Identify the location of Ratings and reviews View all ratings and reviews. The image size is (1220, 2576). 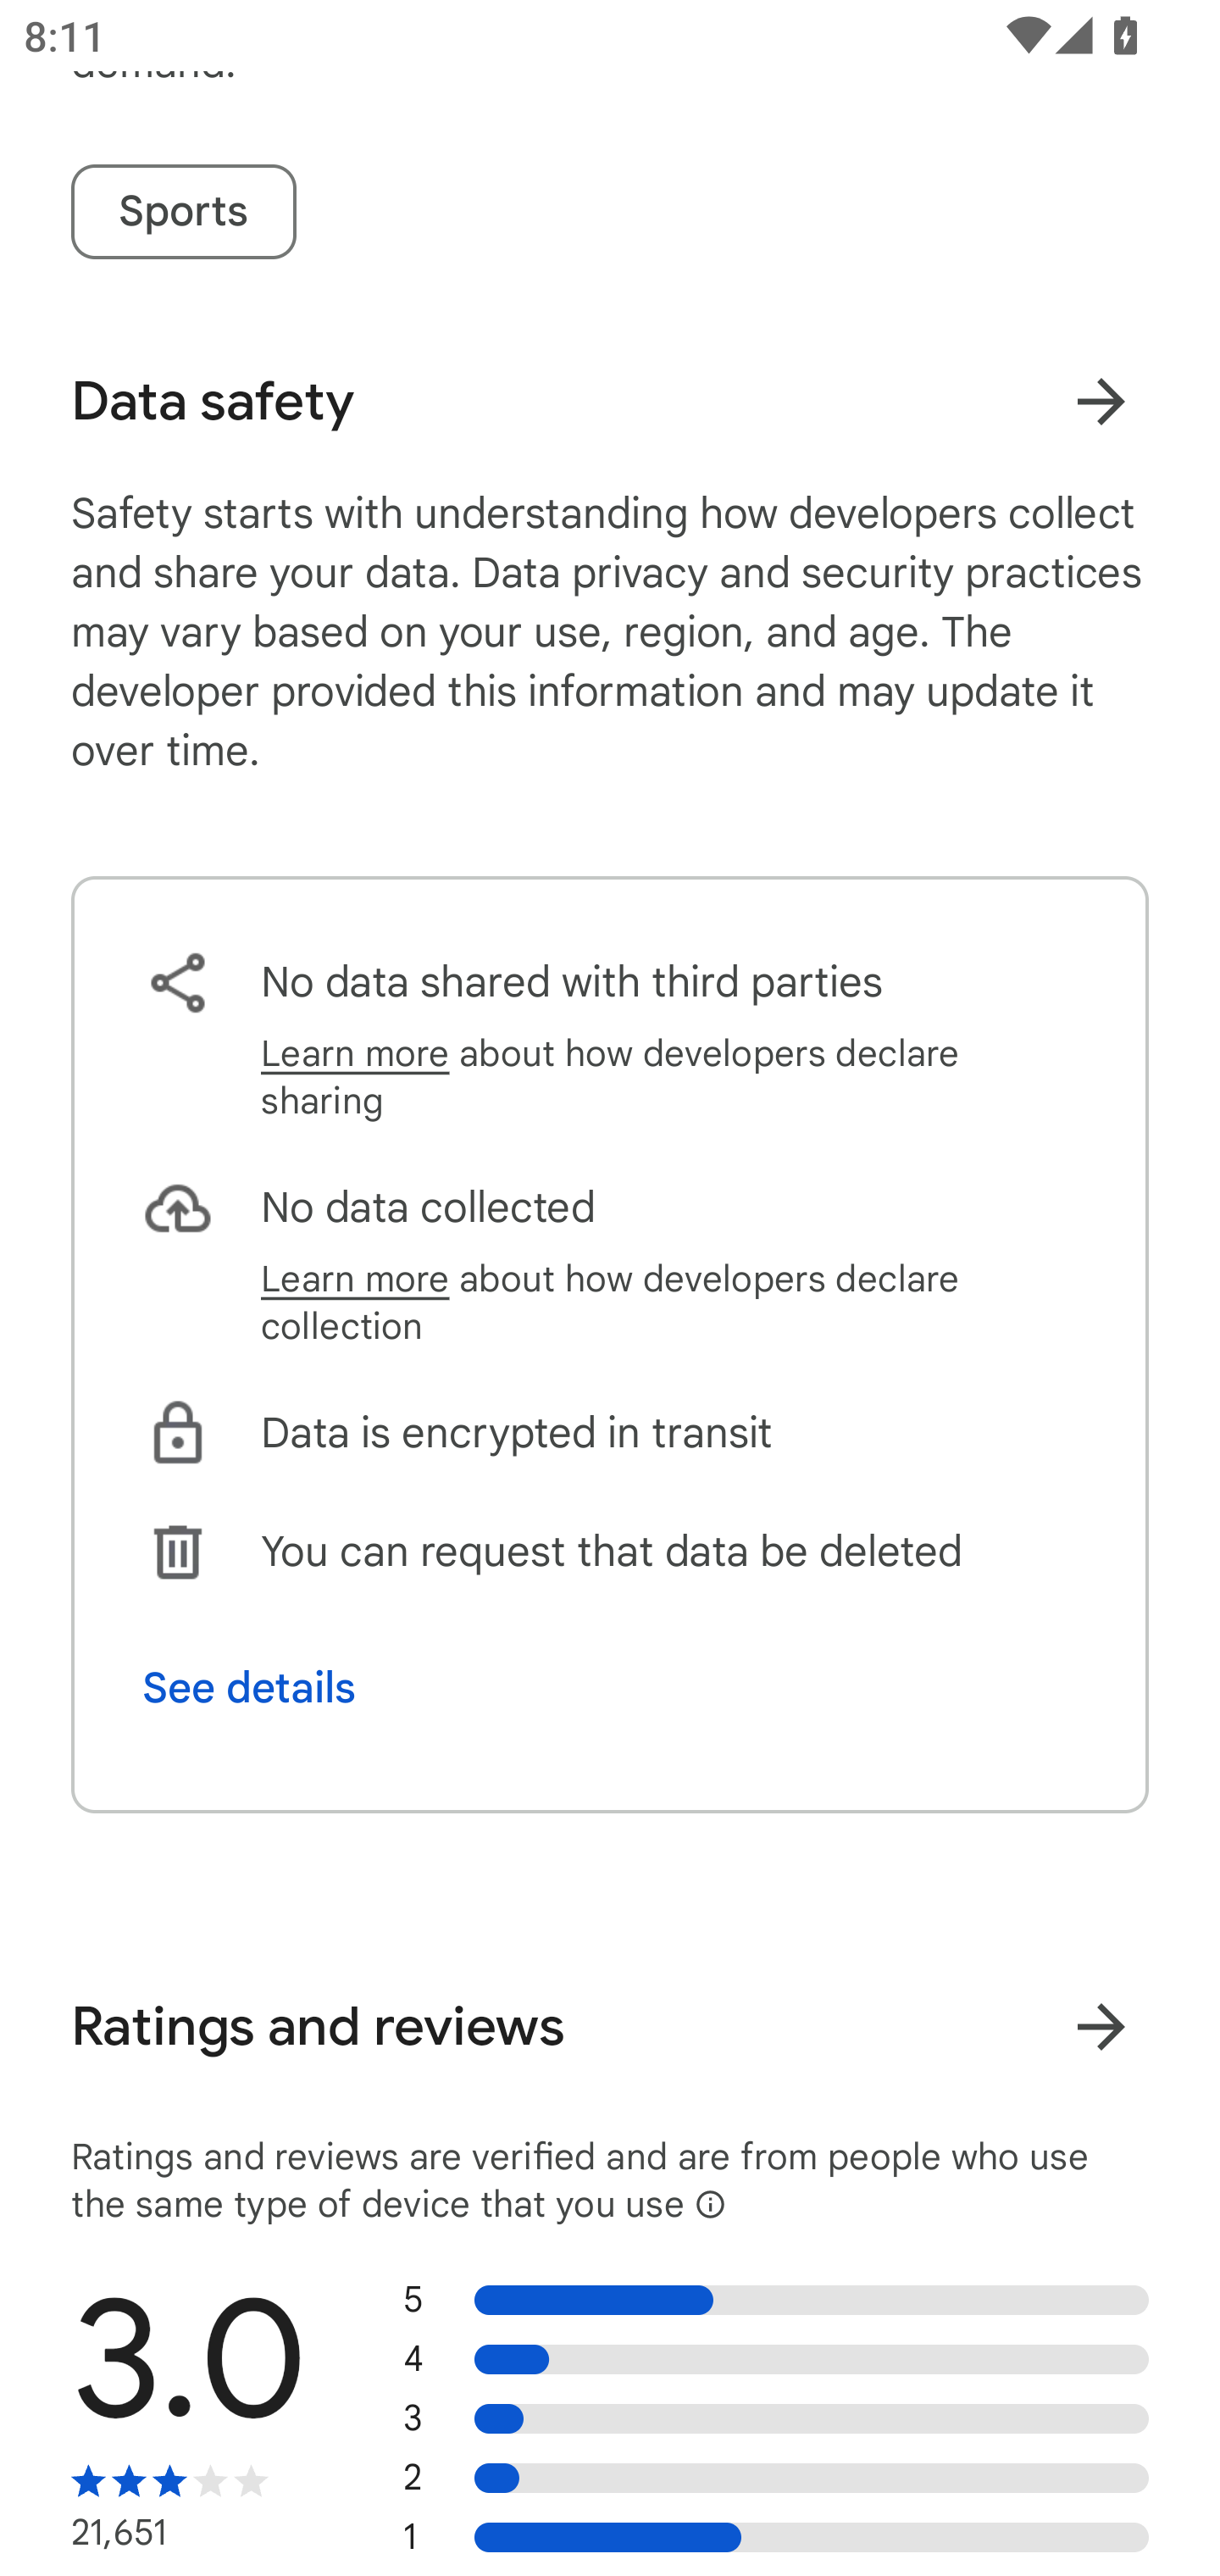
(610, 2027).